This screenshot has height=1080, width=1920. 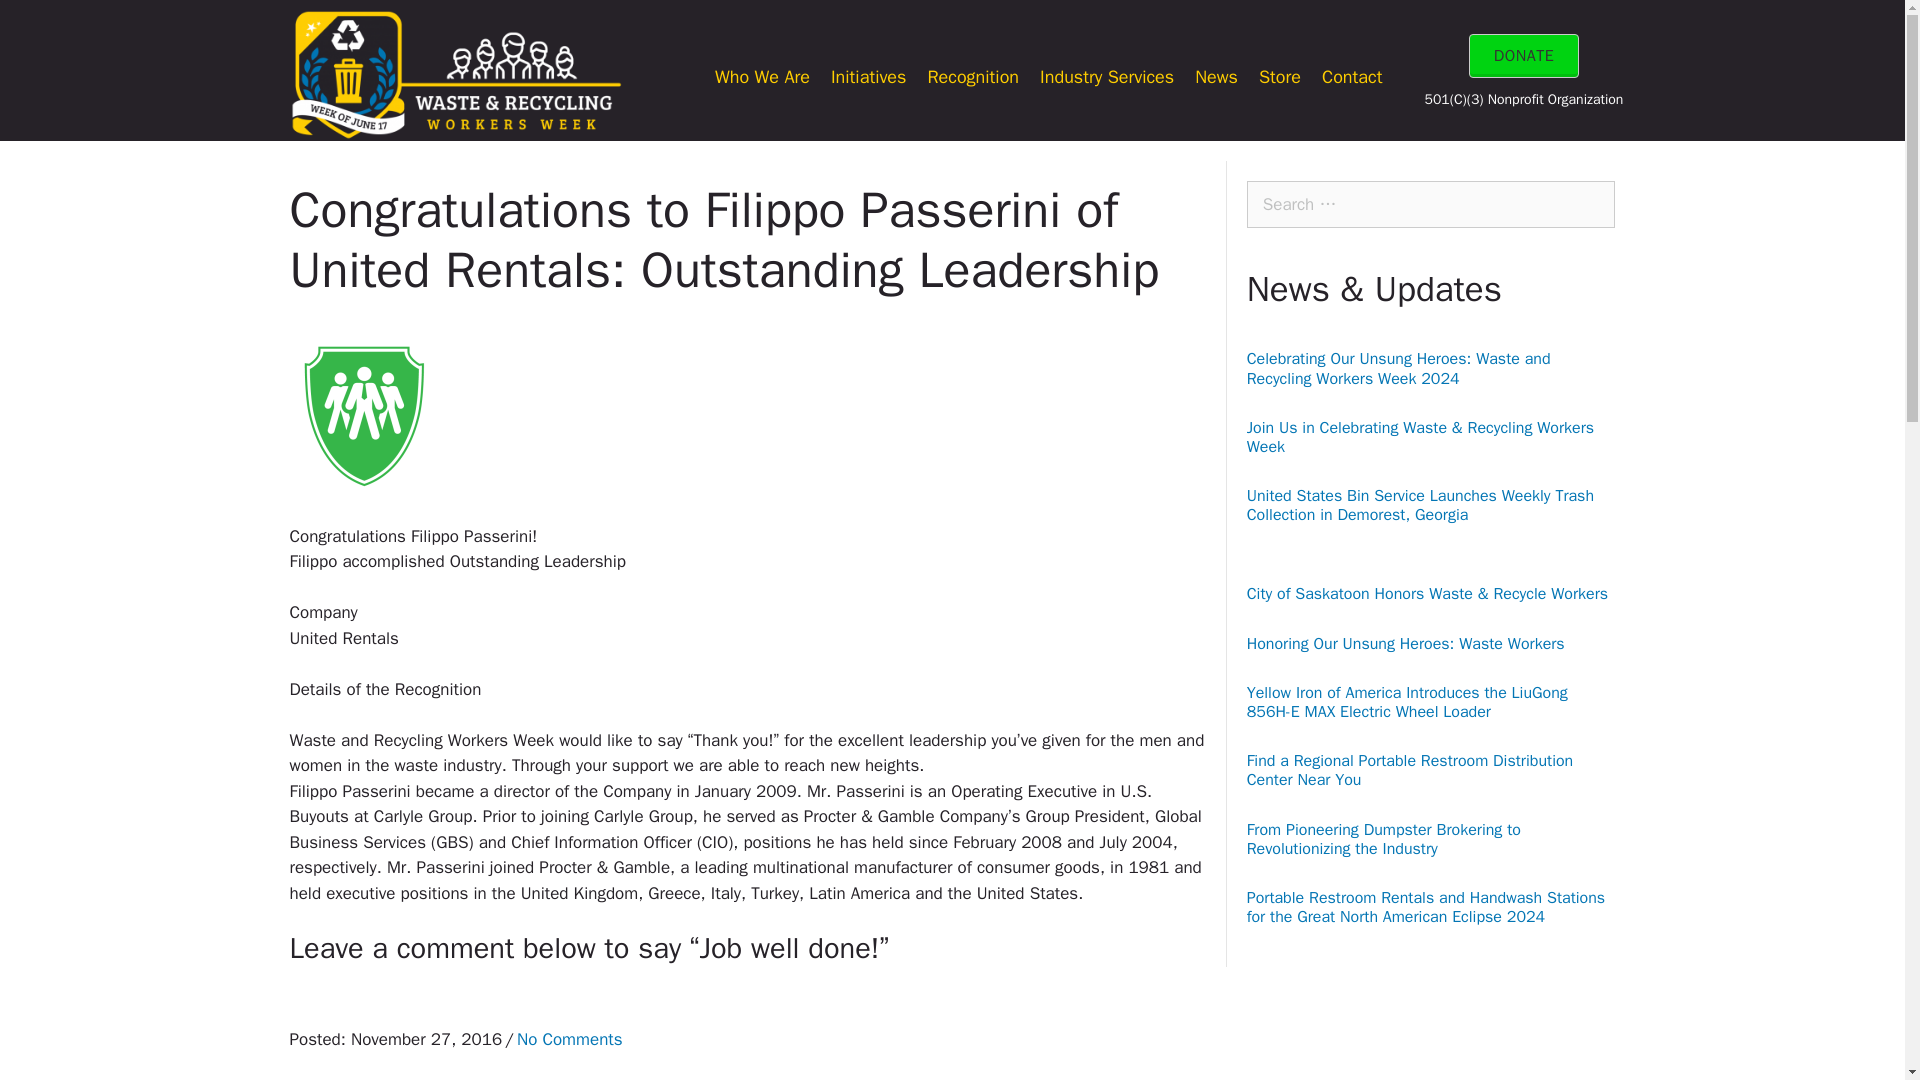 What do you see at coordinates (1352, 76) in the screenshot?
I see `Contact` at bounding box center [1352, 76].